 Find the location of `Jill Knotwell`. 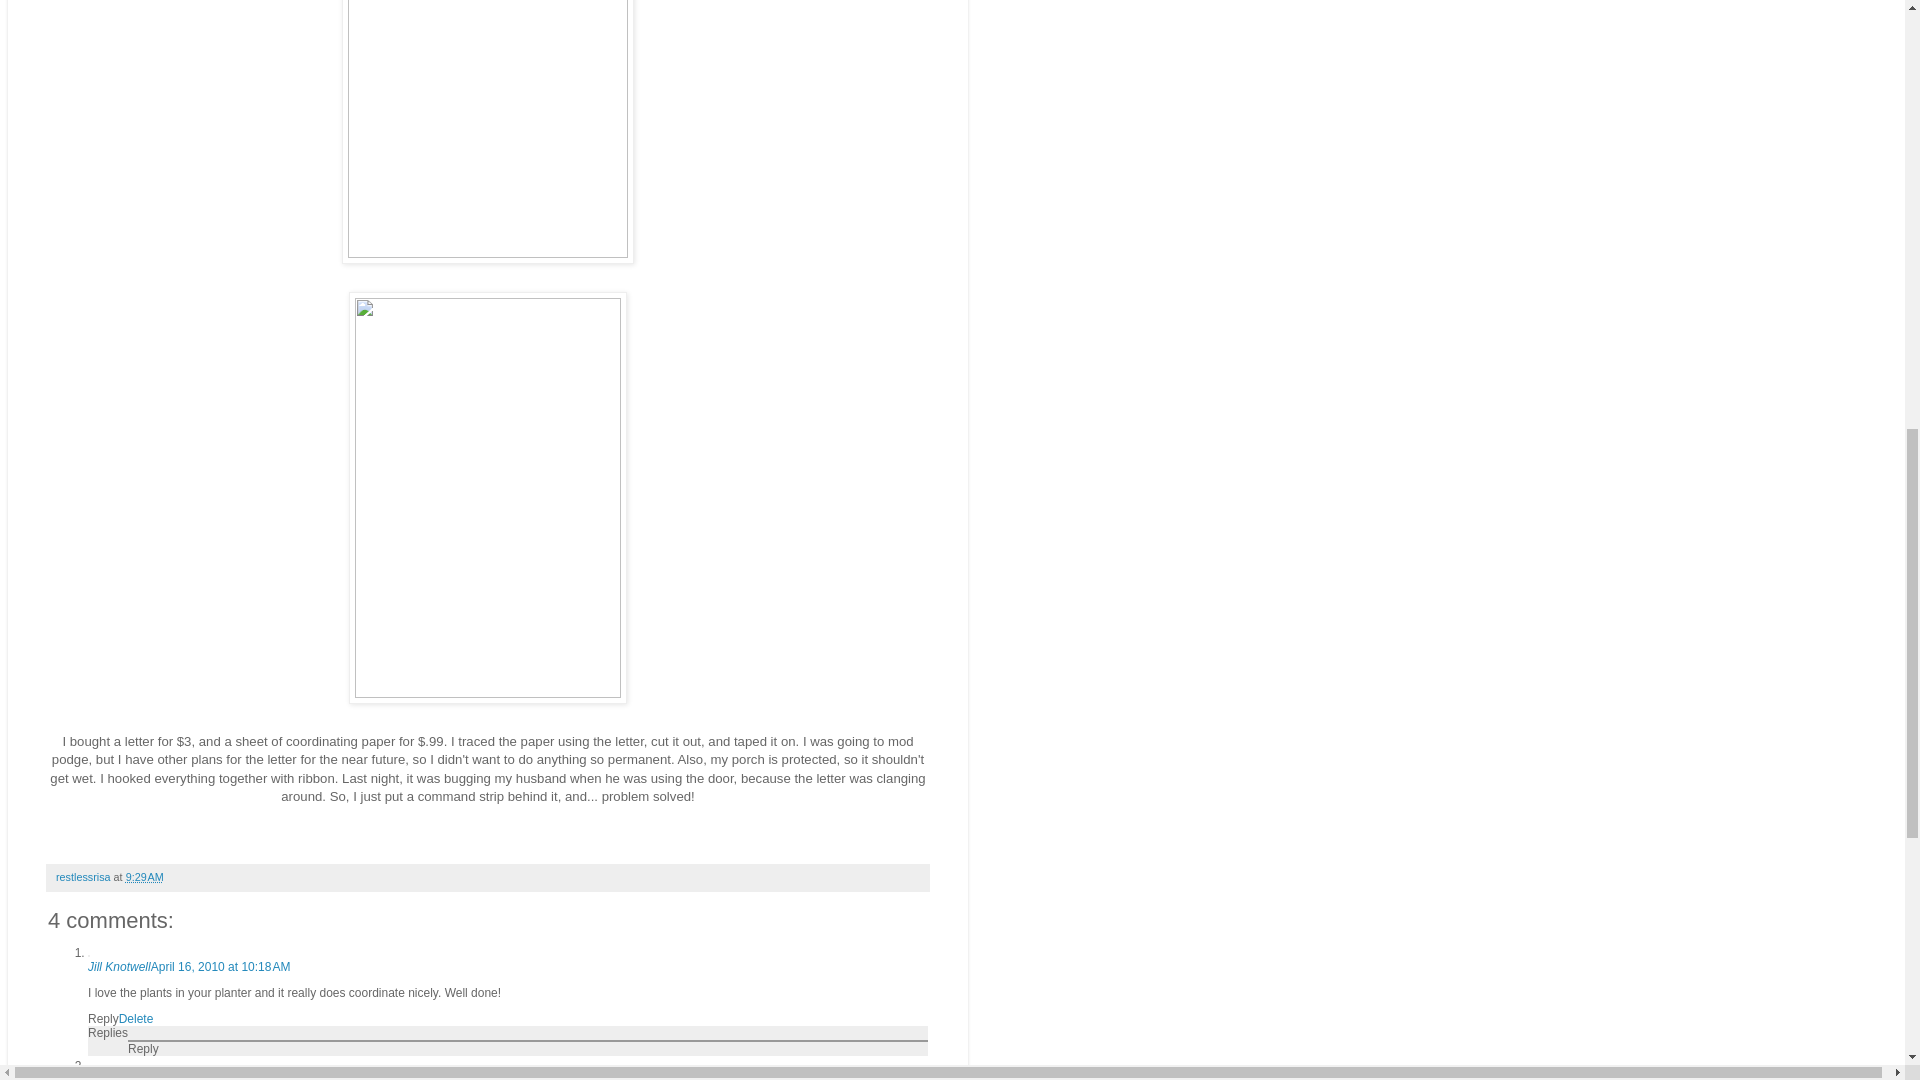

Jill Knotwell is located at coordinates (120, 967).